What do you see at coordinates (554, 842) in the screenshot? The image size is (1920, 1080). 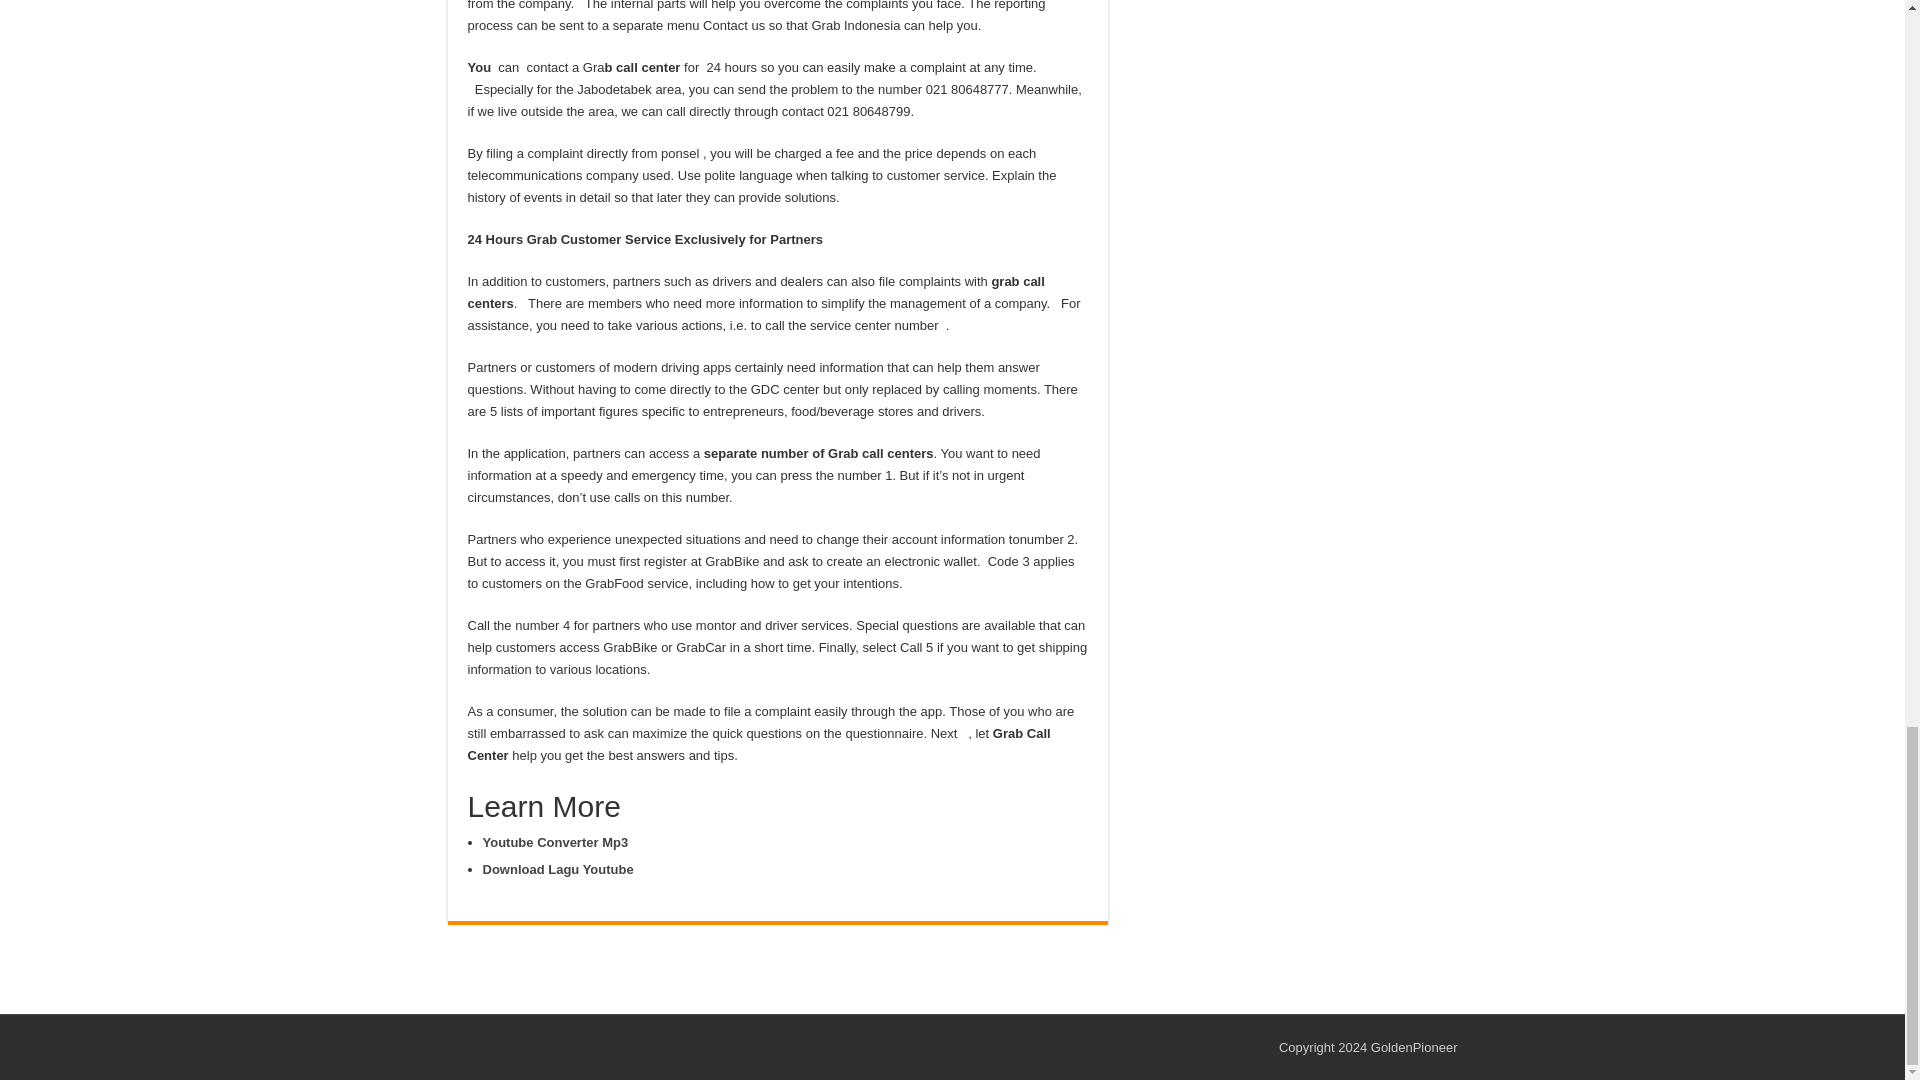 I see `Youtube Converter Mp3` at bounding box center [554, 842].